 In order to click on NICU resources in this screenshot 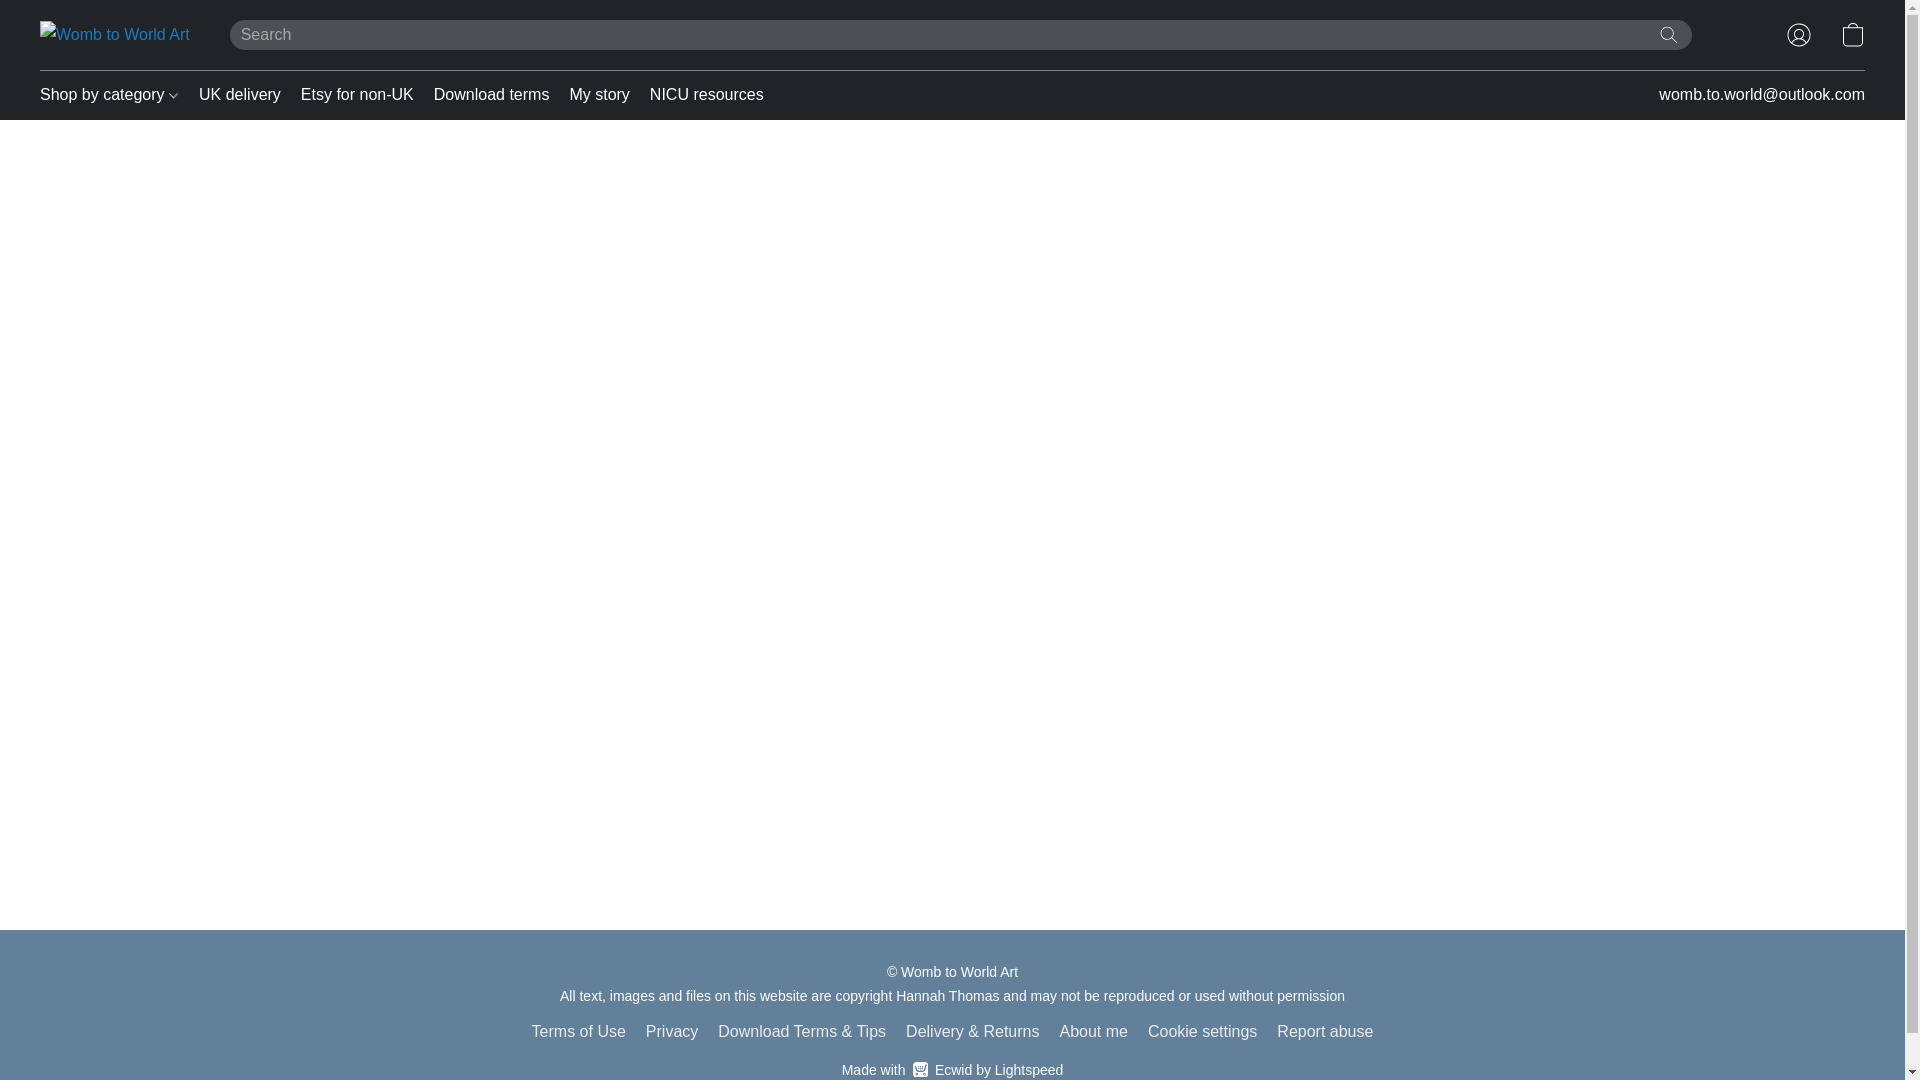, I will do `click(952, 1069)`.